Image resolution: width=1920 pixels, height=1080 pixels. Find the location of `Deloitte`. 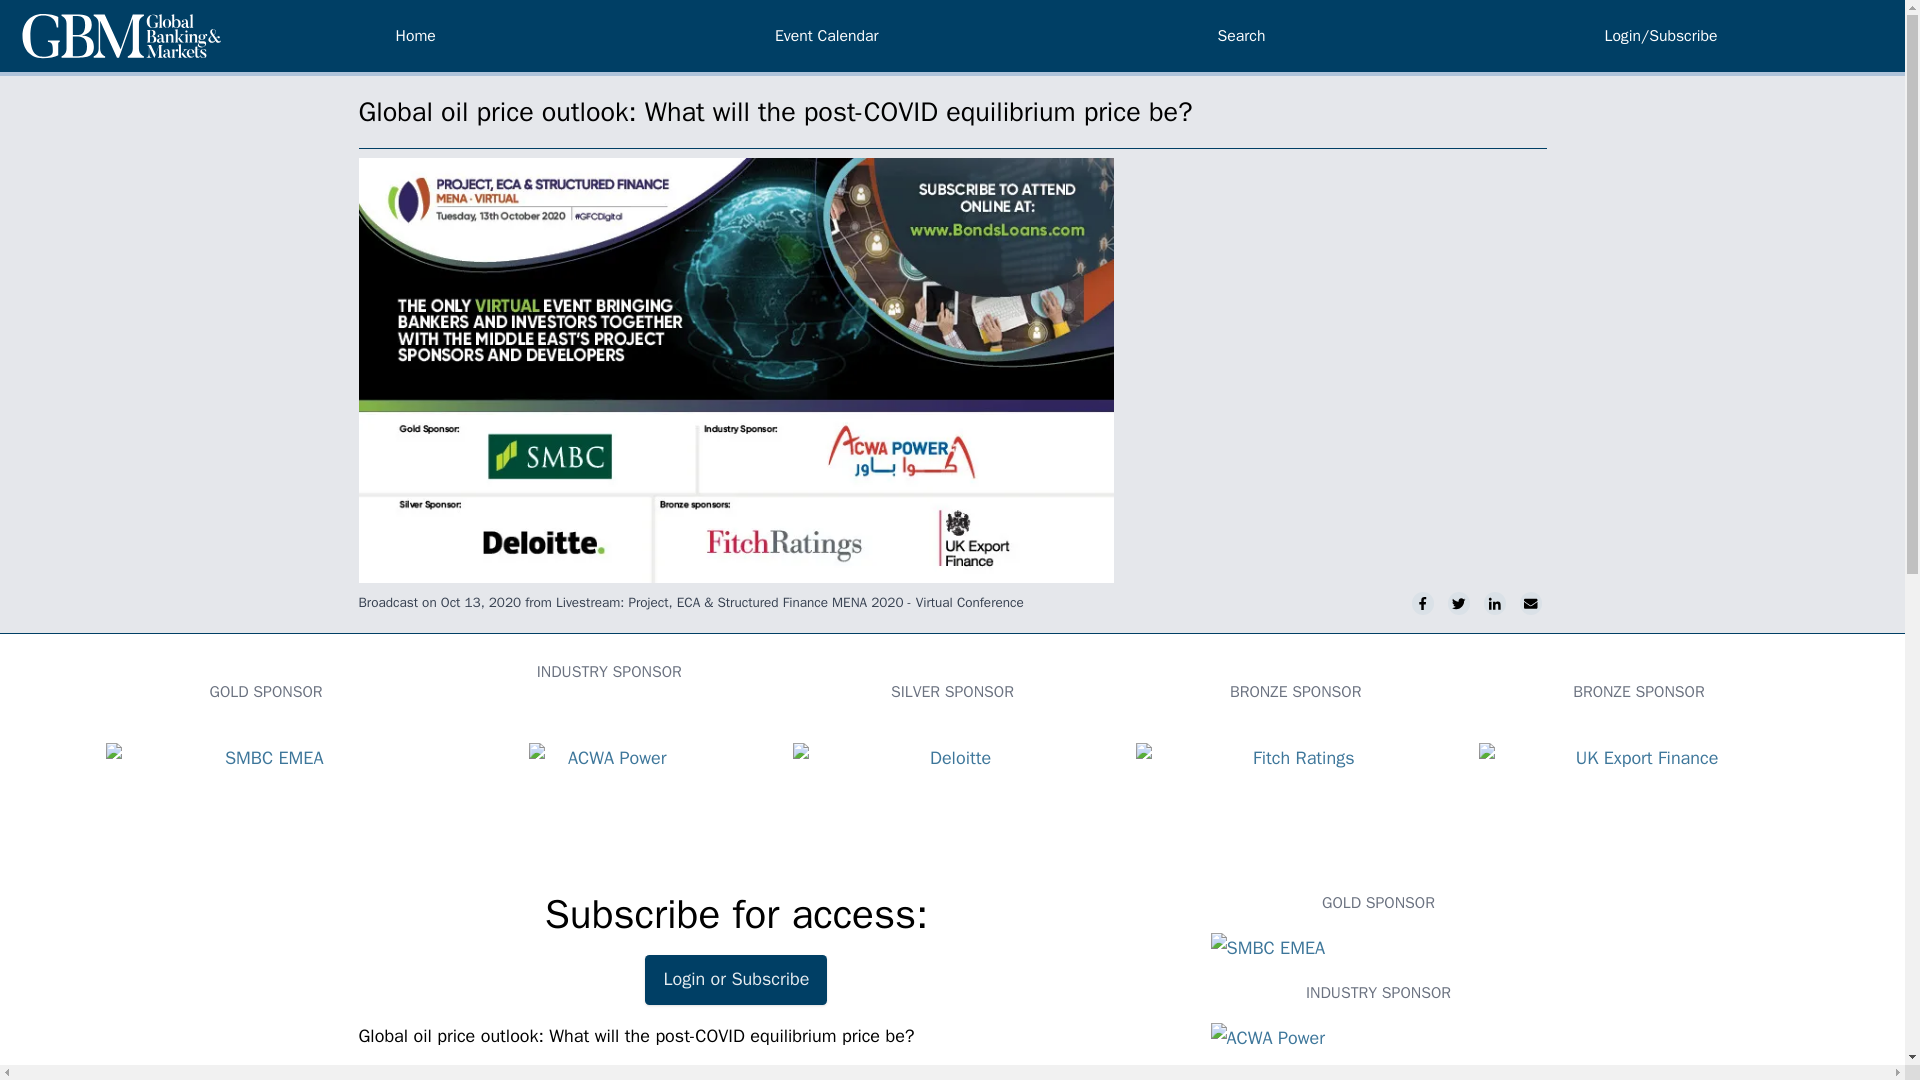

Deloitte is located at coordinates (952, 793).